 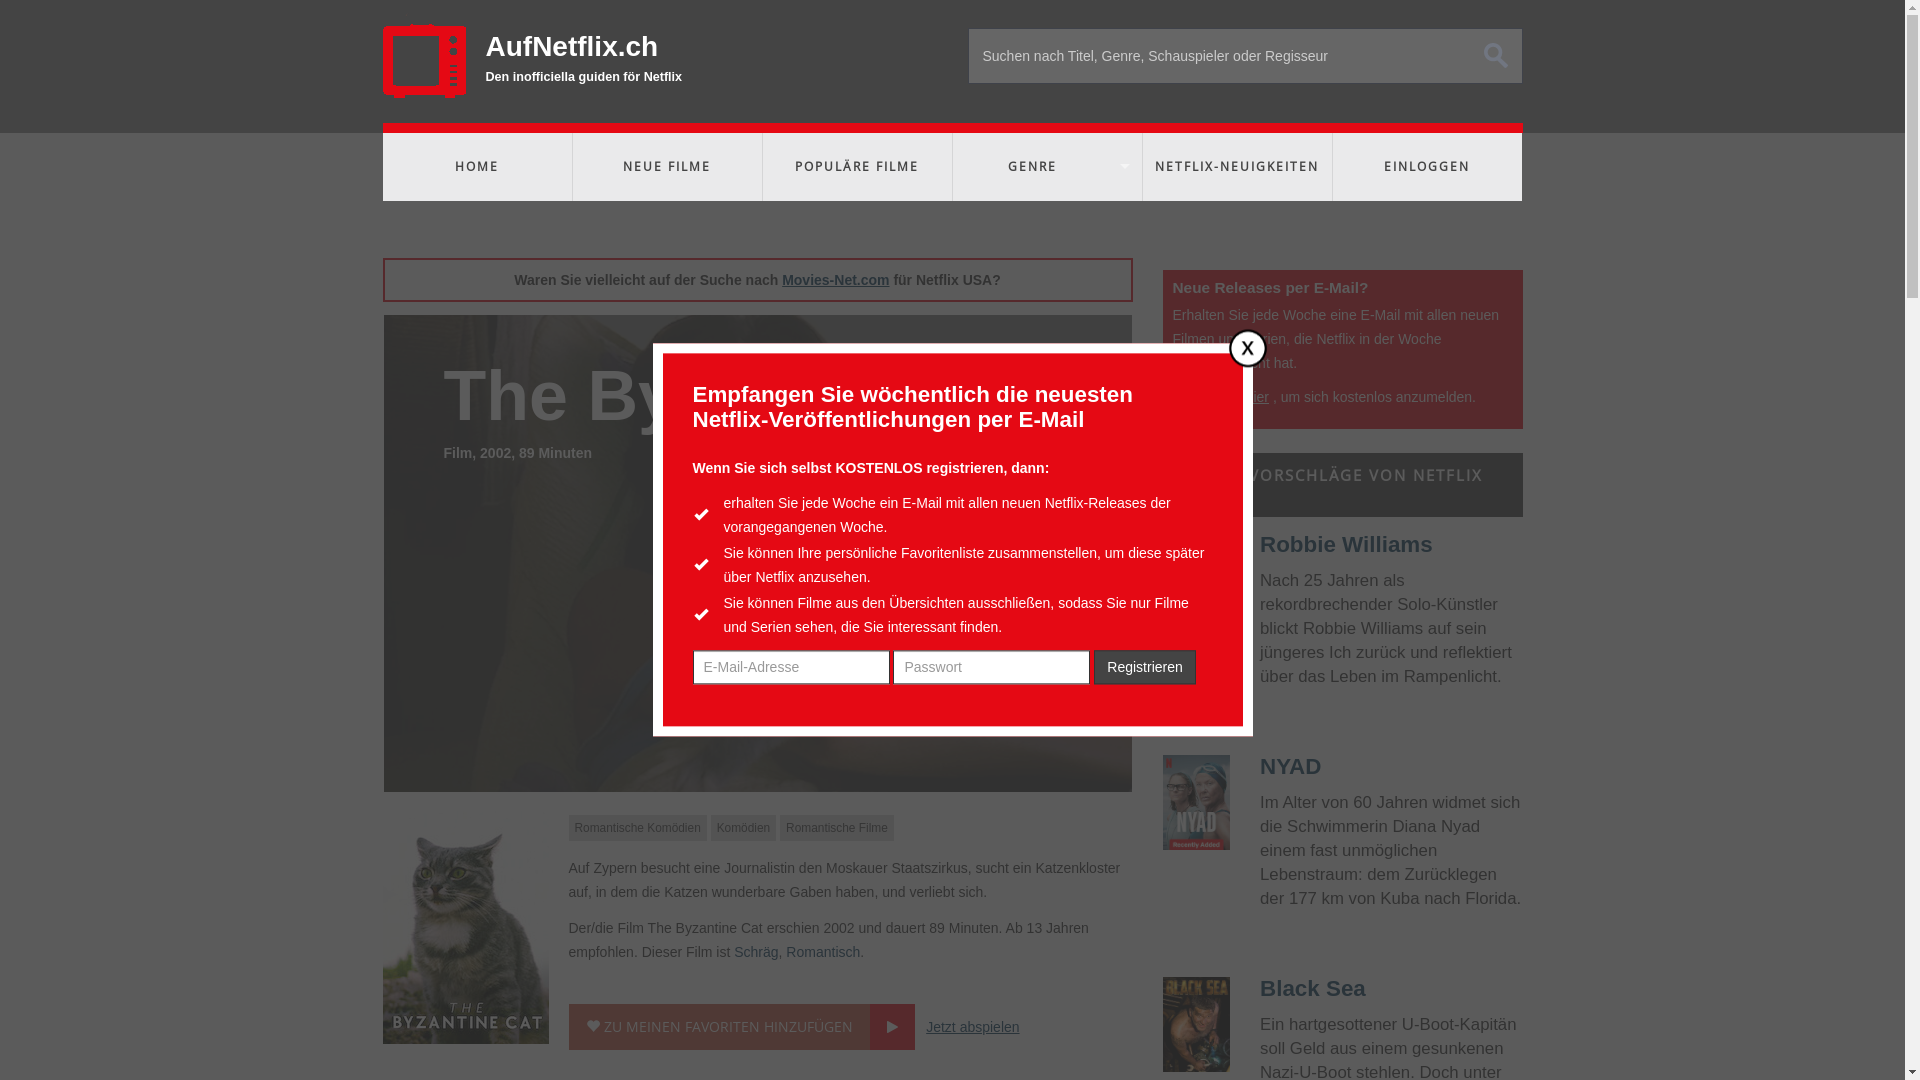 What do you see at coordinates (476, 167) in the screenshot?
I see `HOME` at bounding box center [476, 167].